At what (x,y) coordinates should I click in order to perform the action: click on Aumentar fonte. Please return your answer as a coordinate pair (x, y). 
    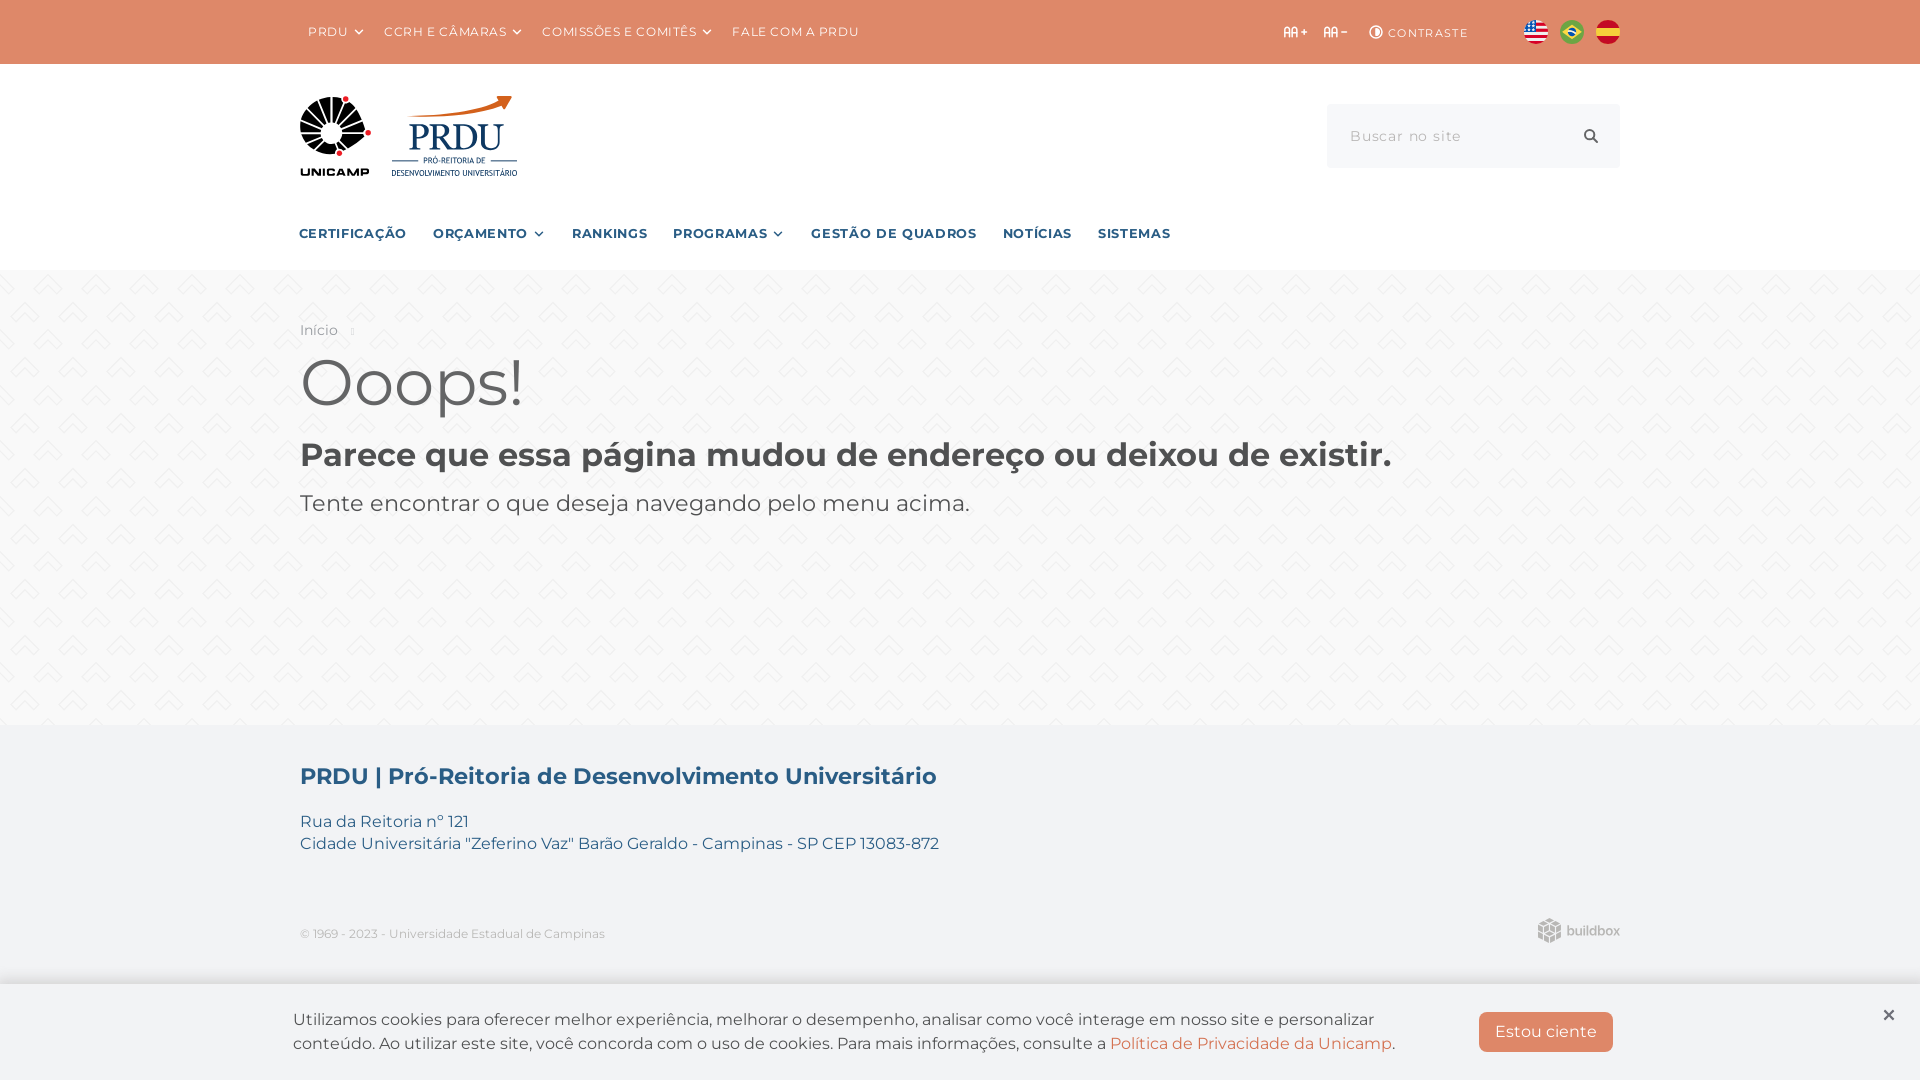
    Looking at the image, I should click on (1296, 32).